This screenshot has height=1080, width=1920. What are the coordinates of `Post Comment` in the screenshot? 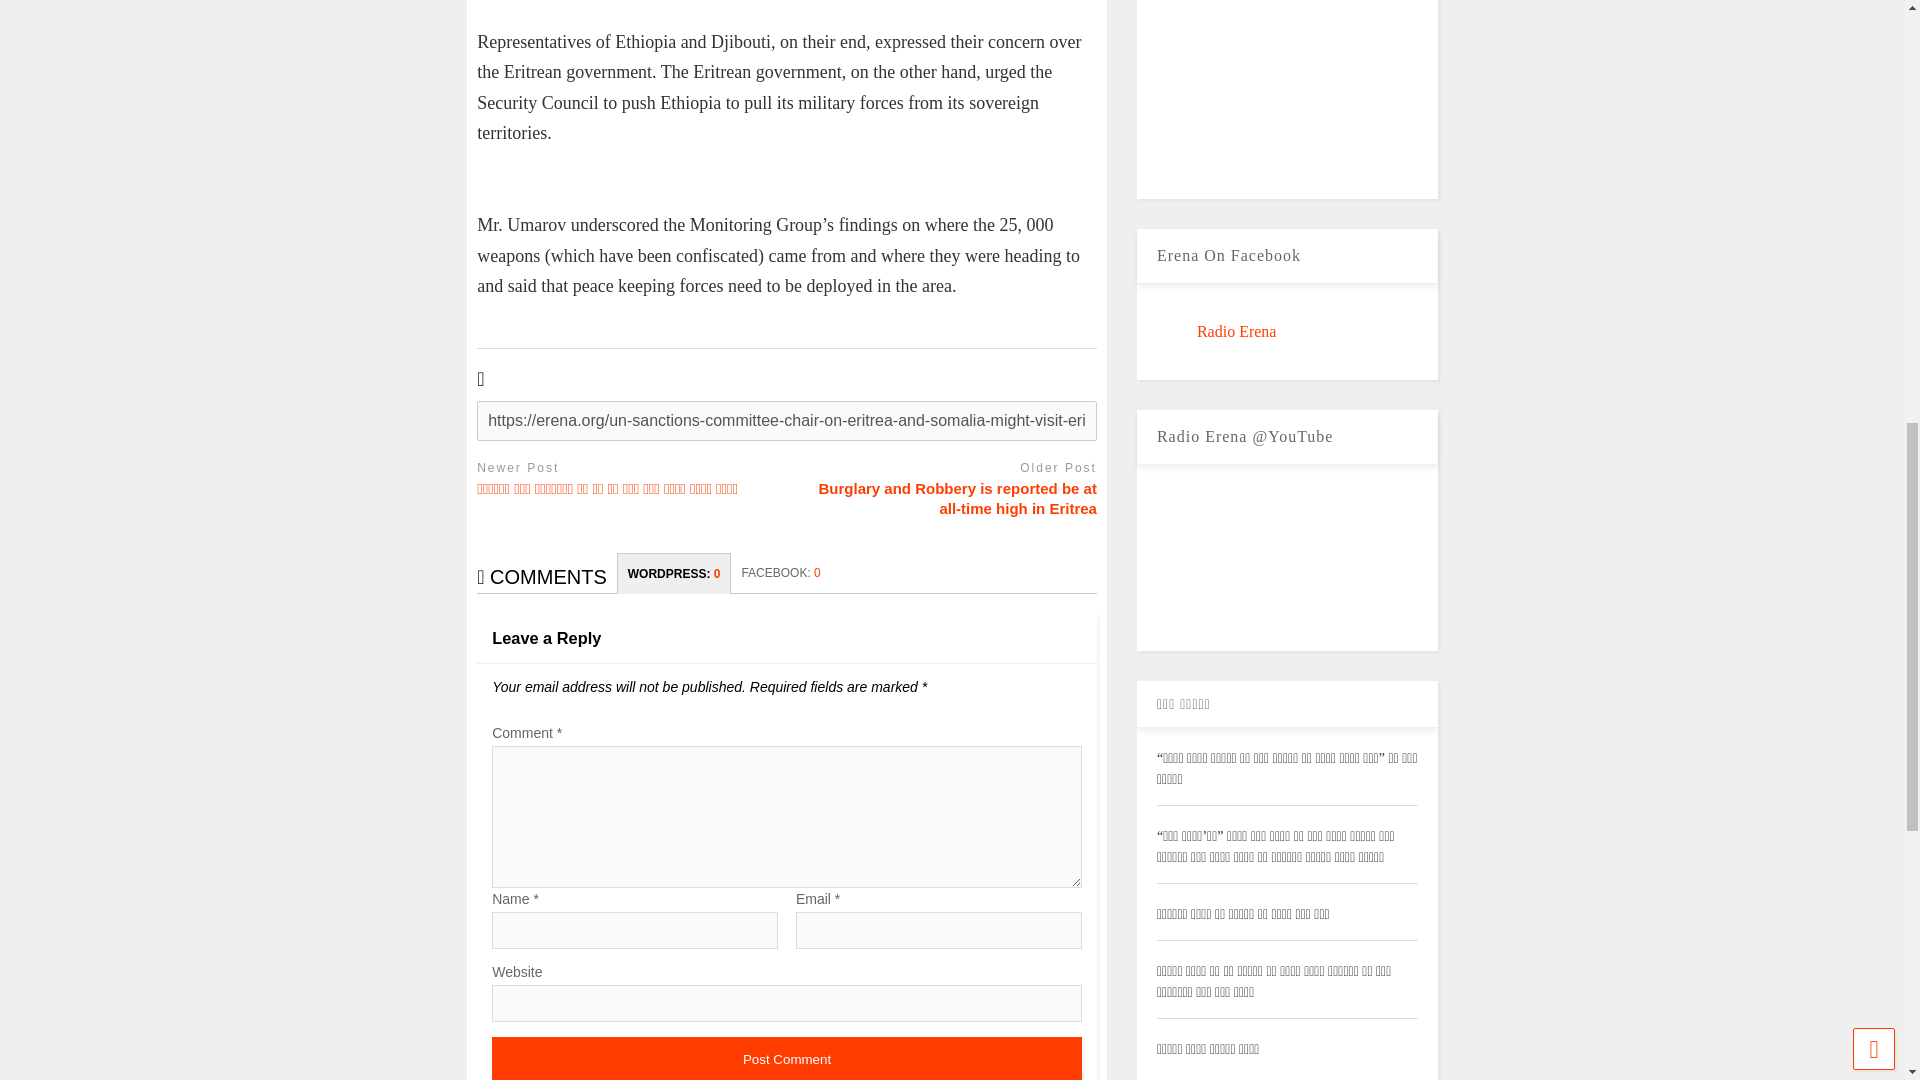 It's located at (786, 1058).